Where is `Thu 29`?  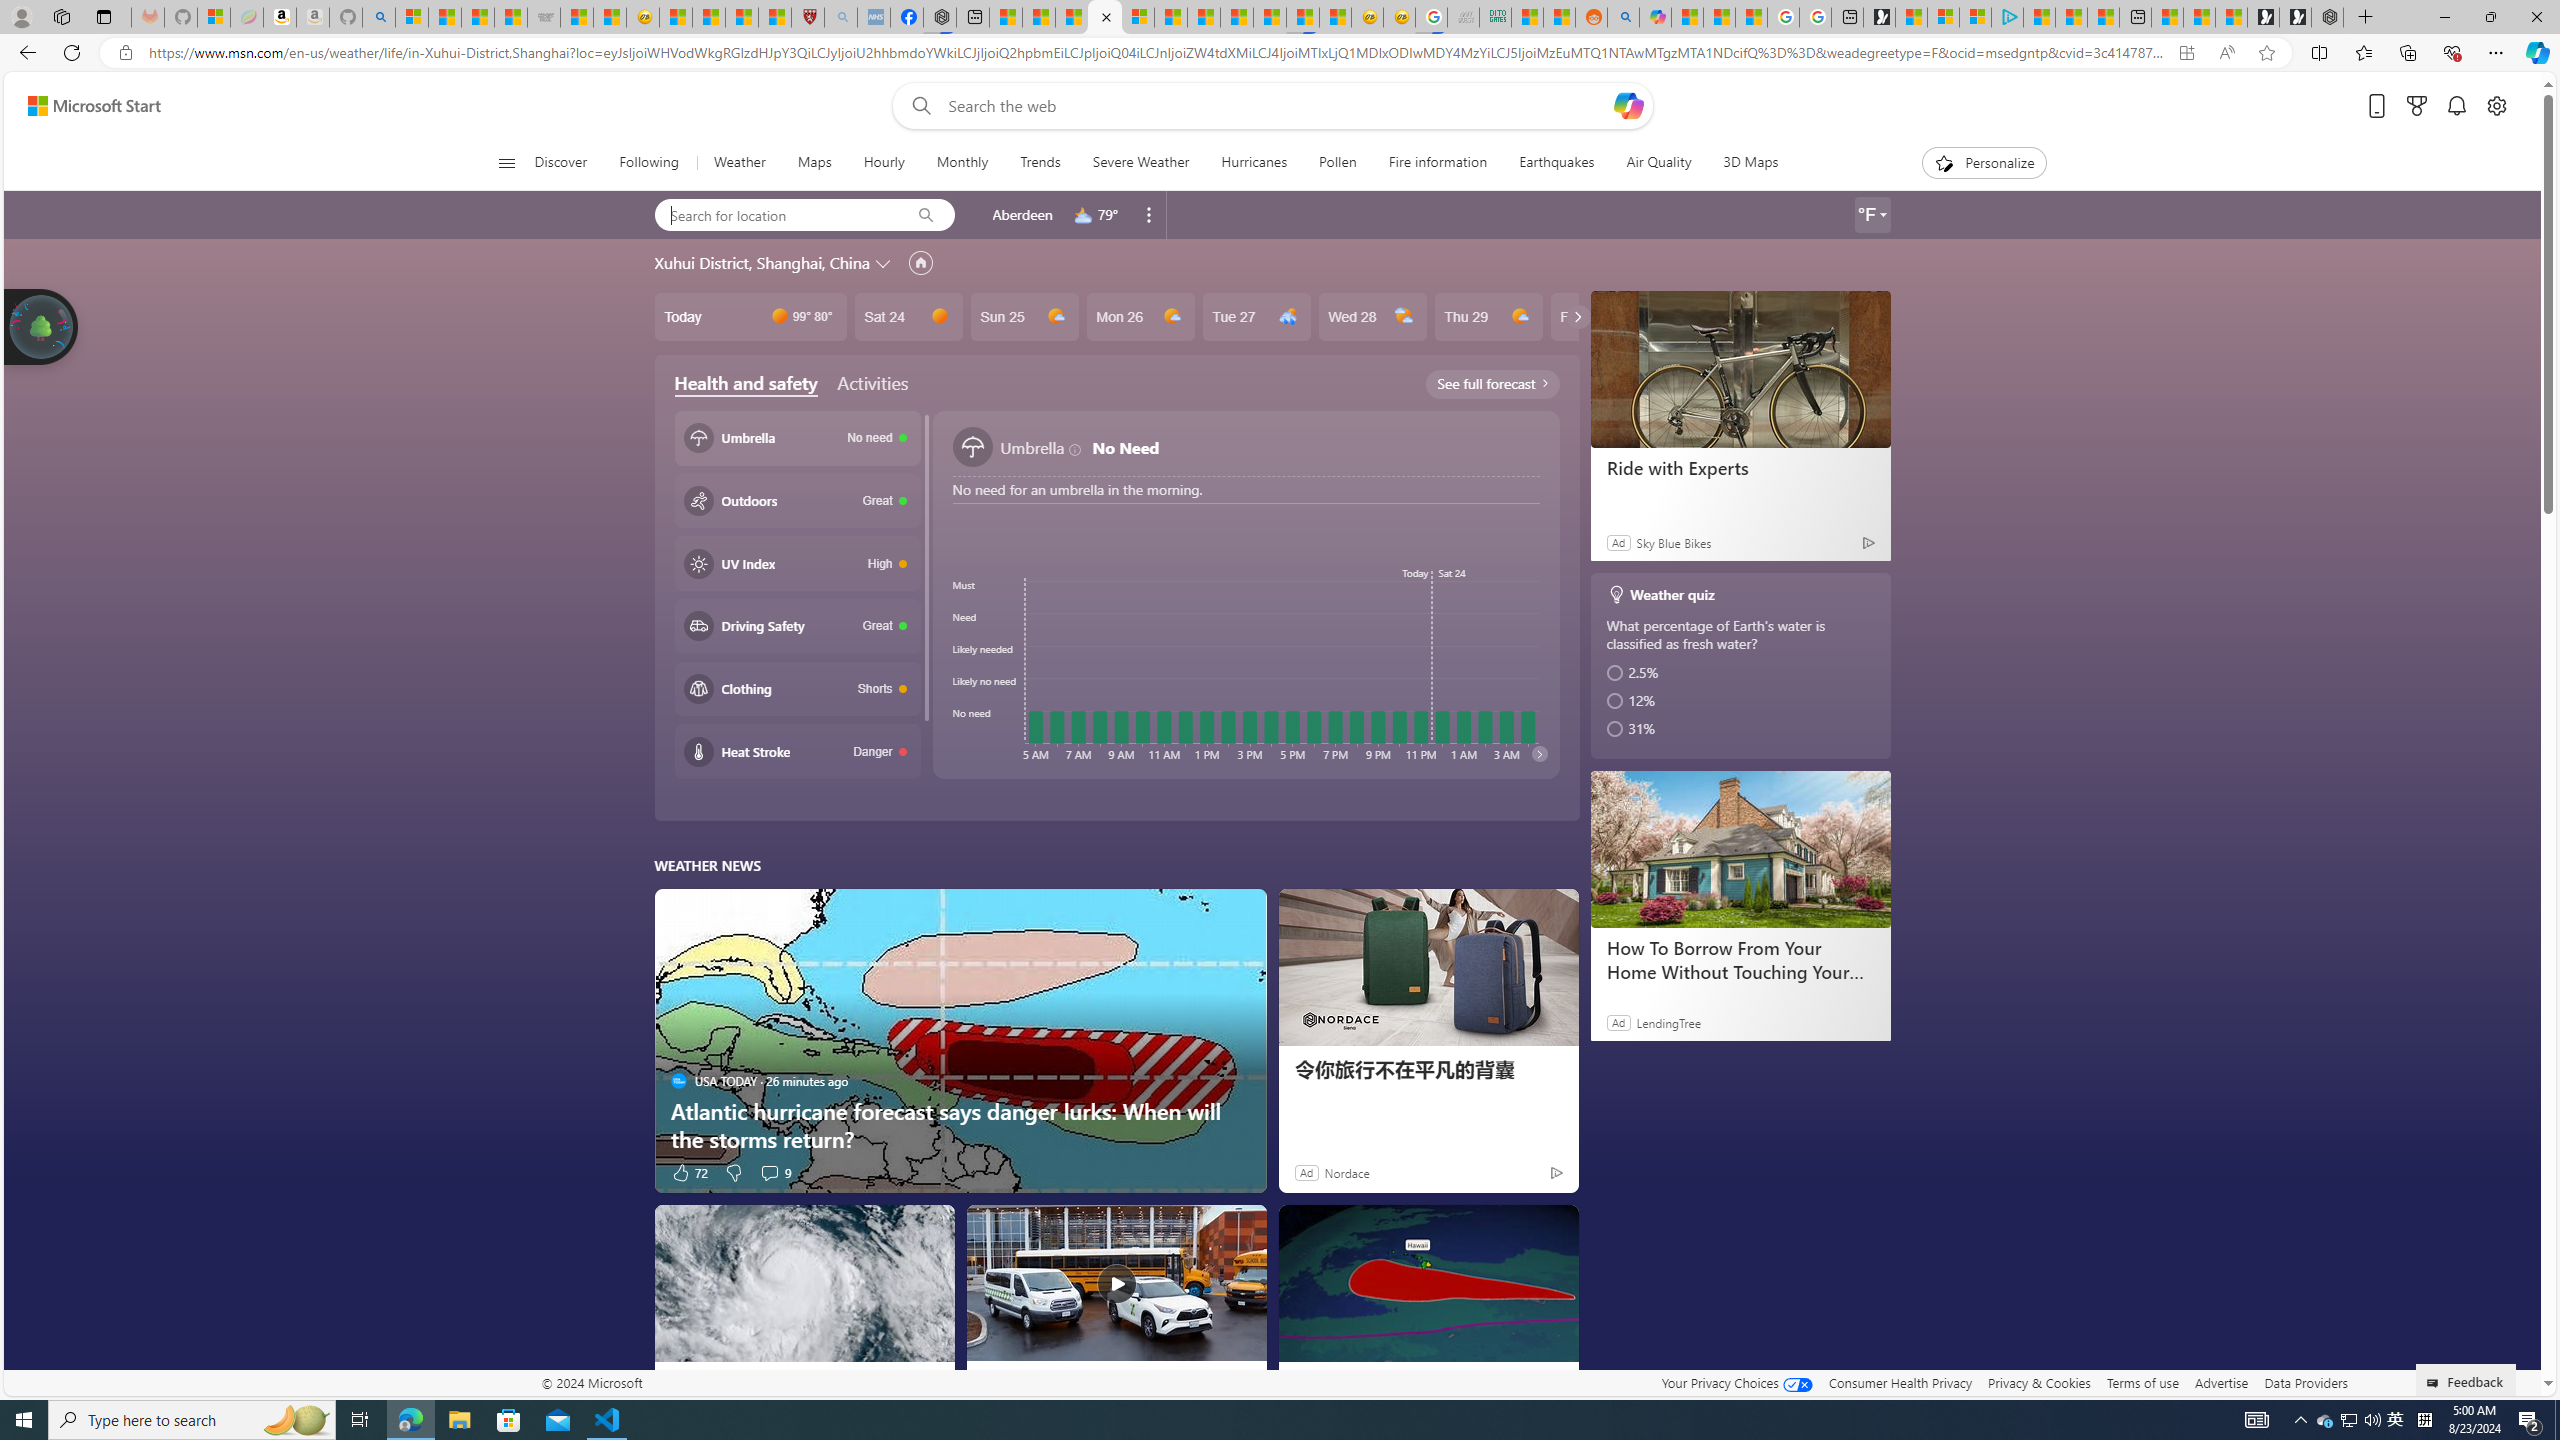
Thu 29 is located at coordinates (1488, 316).